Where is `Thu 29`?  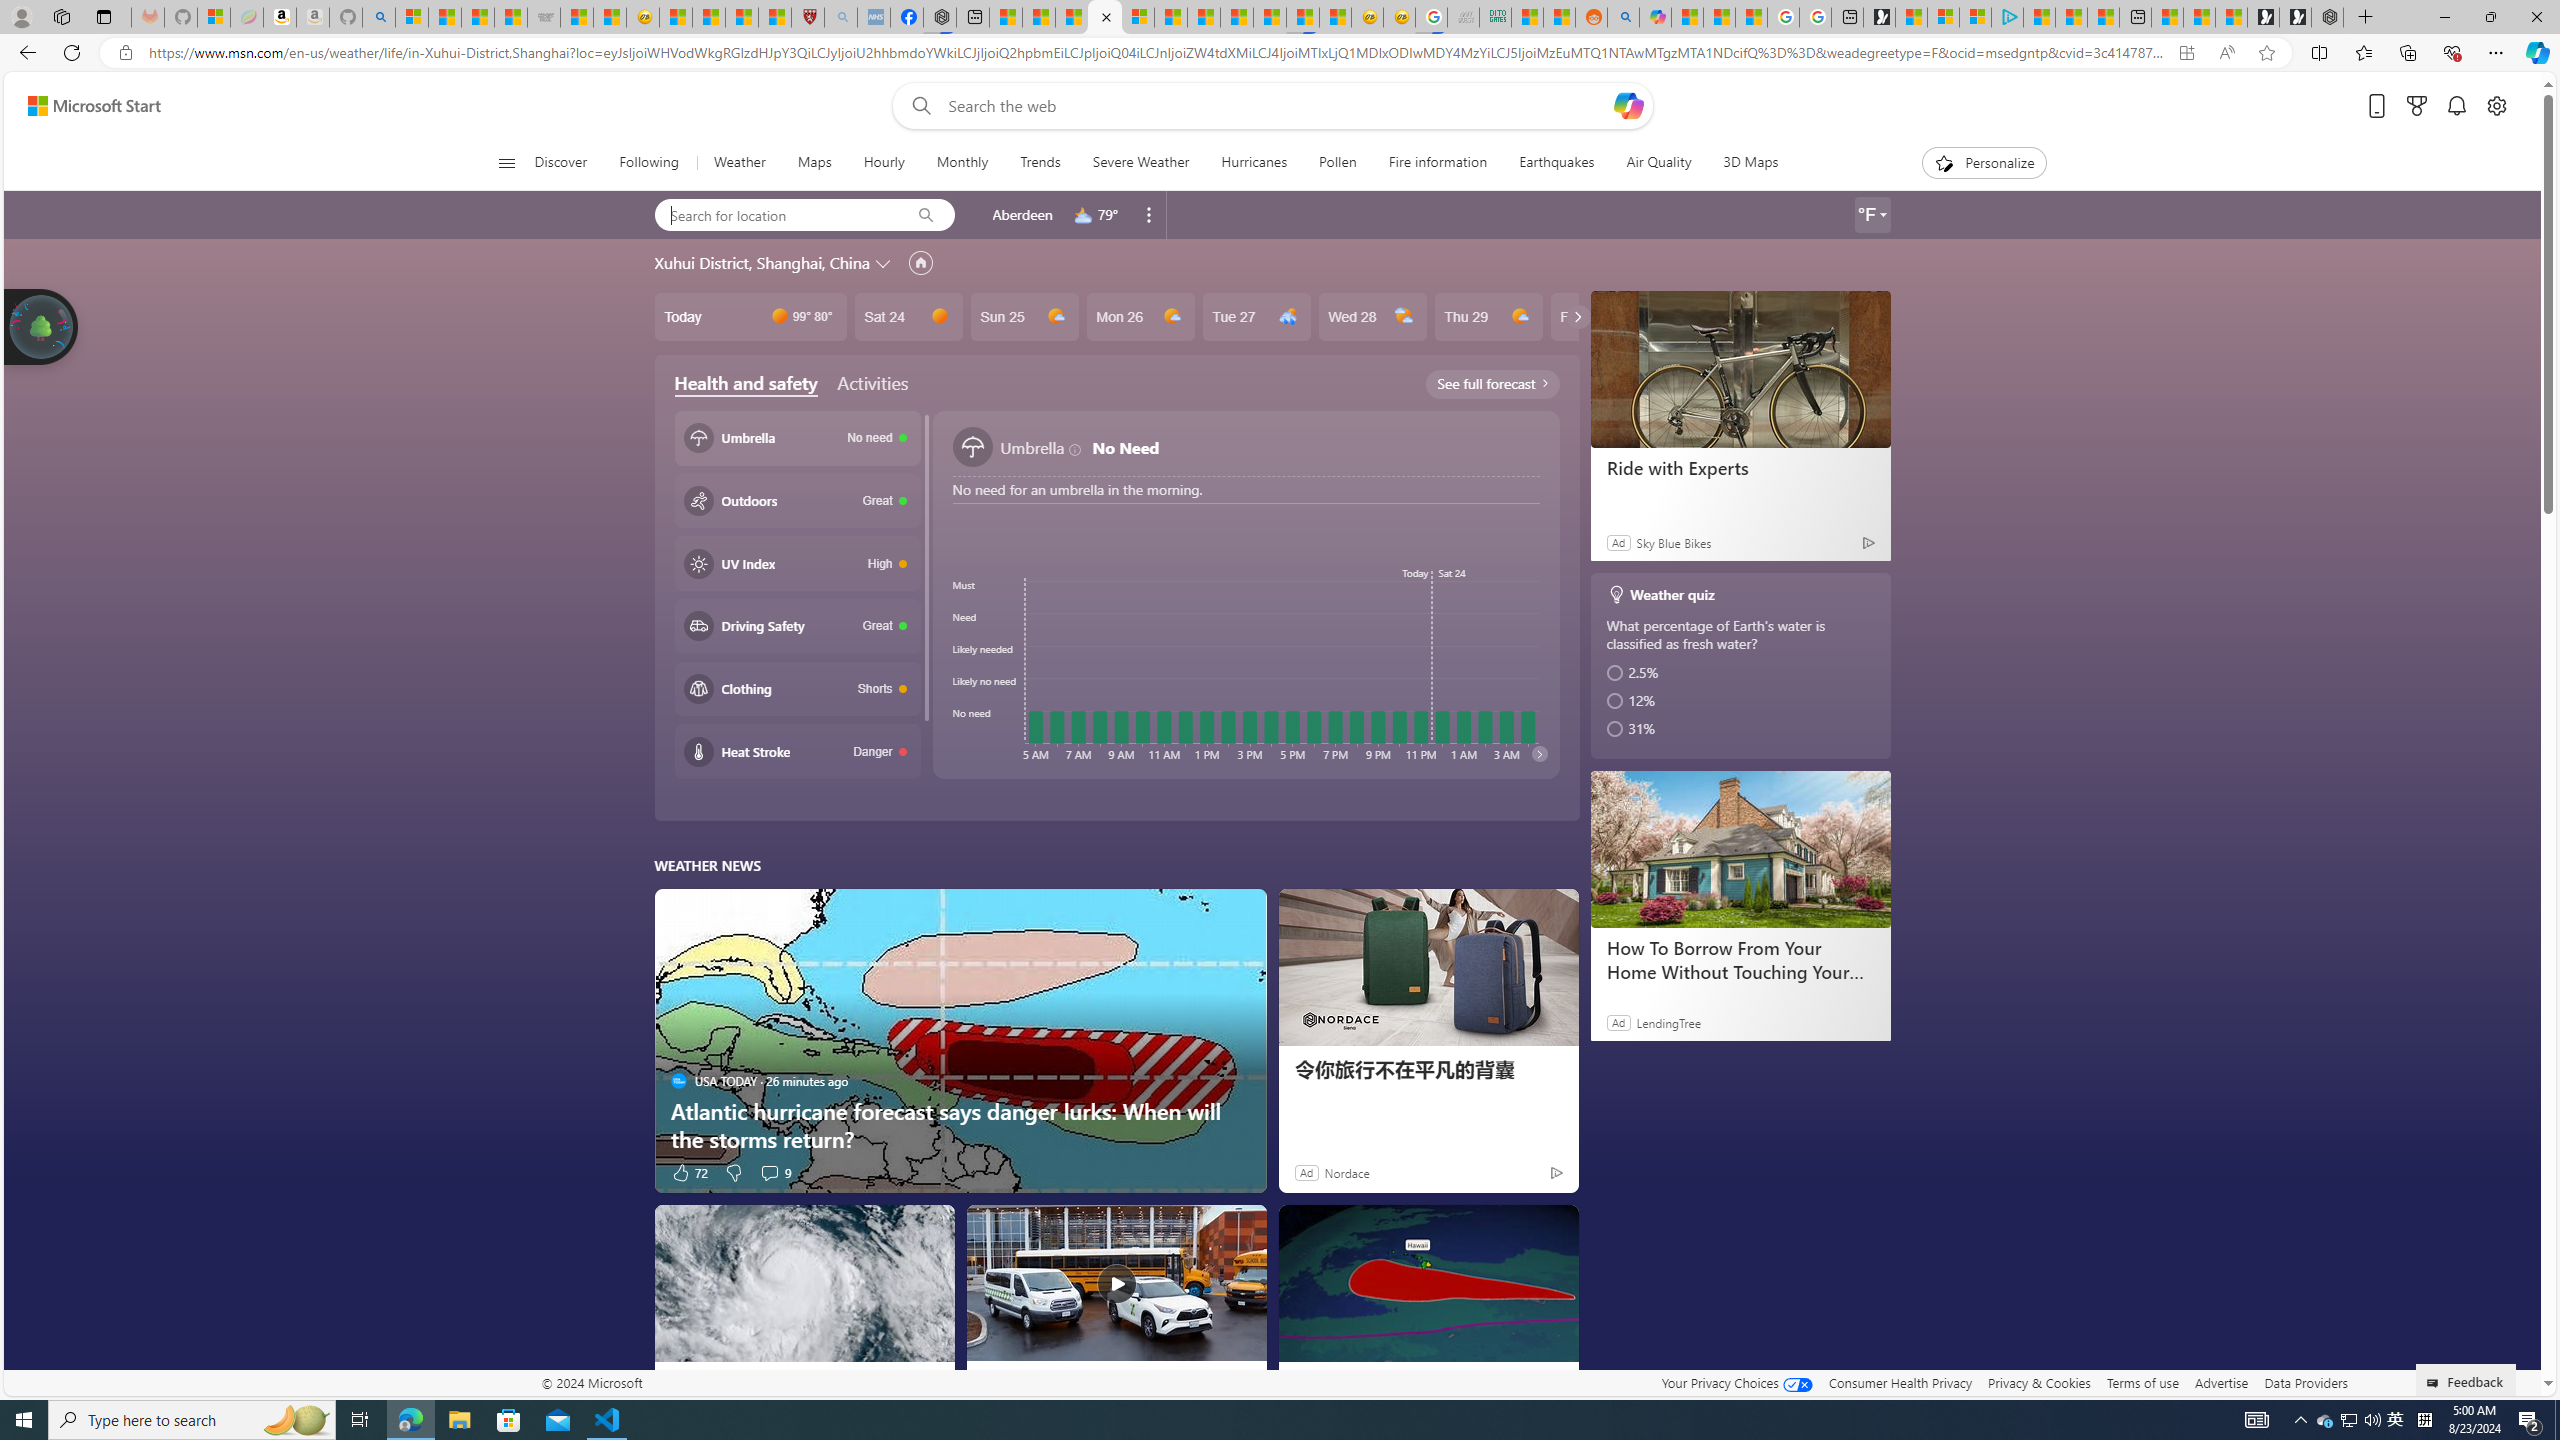
Thu 29 is located at coordinates (1488, 316).